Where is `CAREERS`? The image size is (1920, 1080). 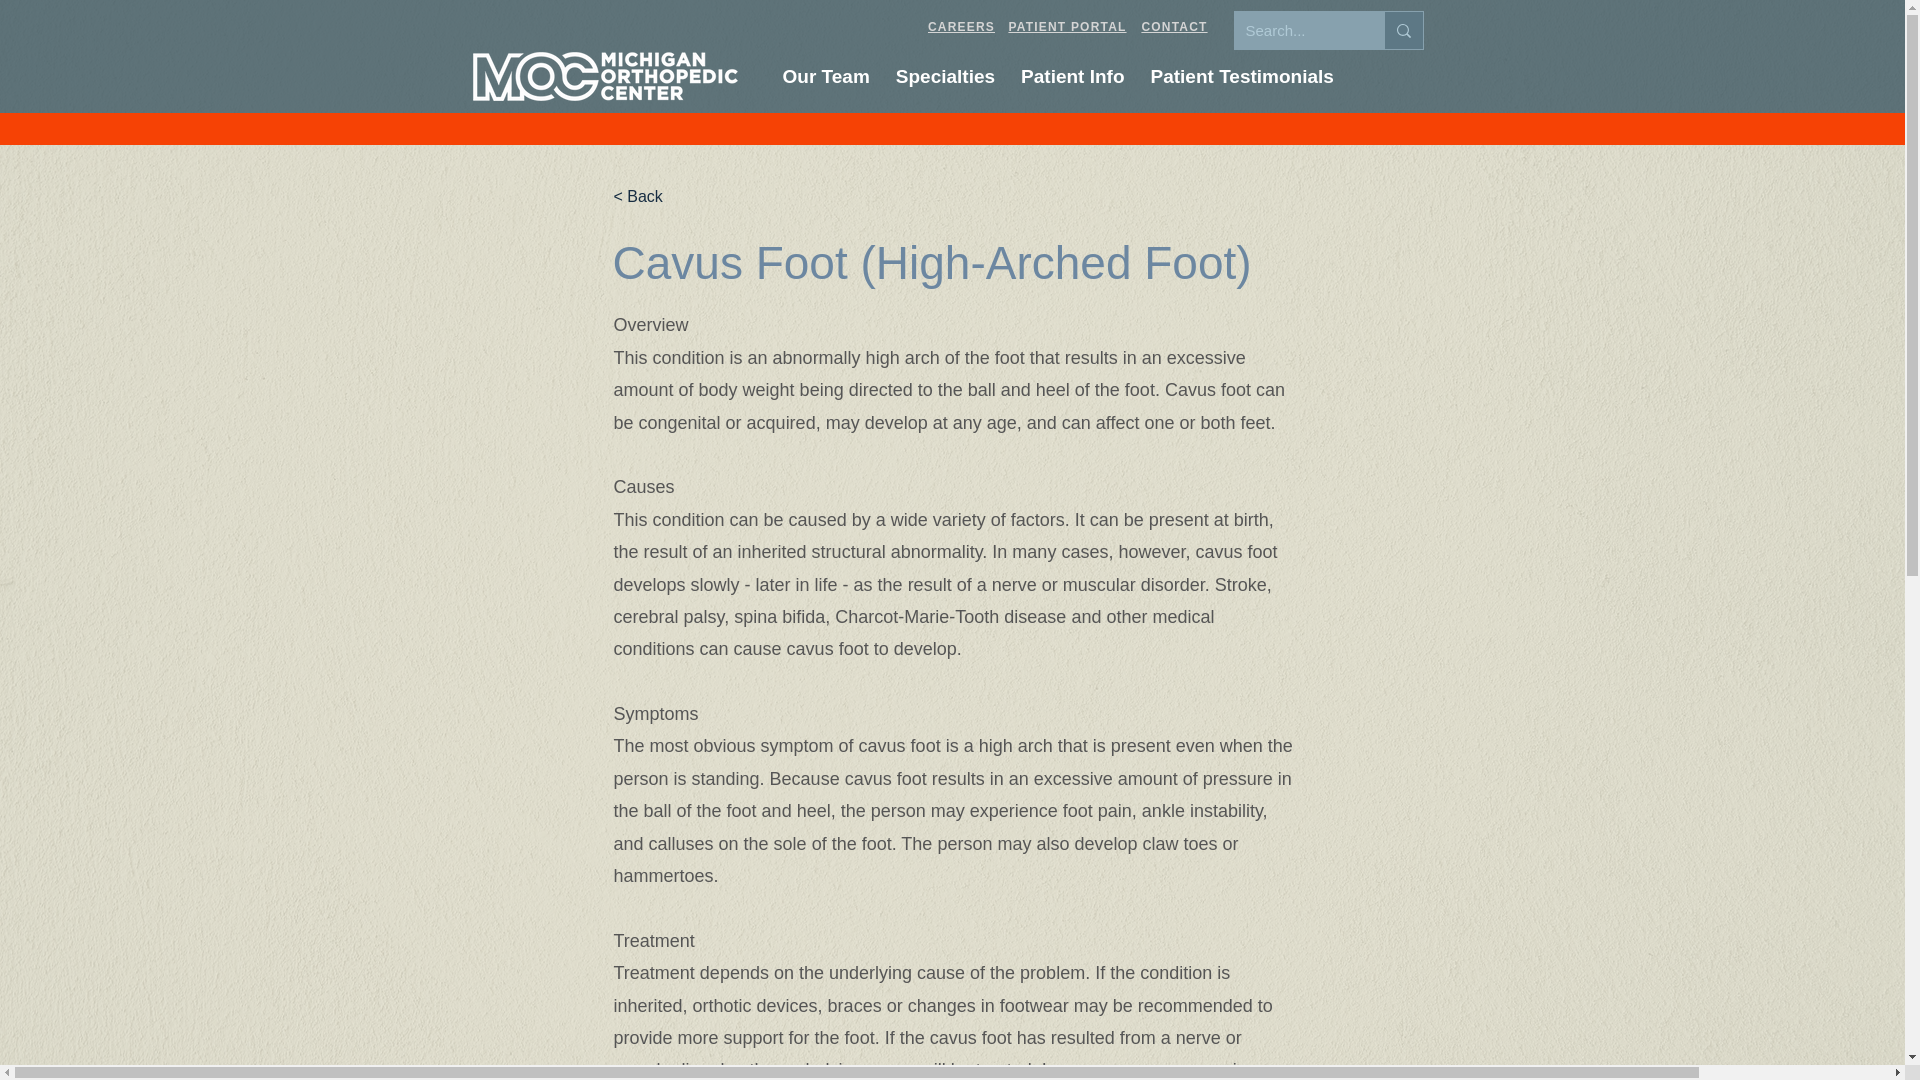
CAREERS is located at coordinates (1106, 76).